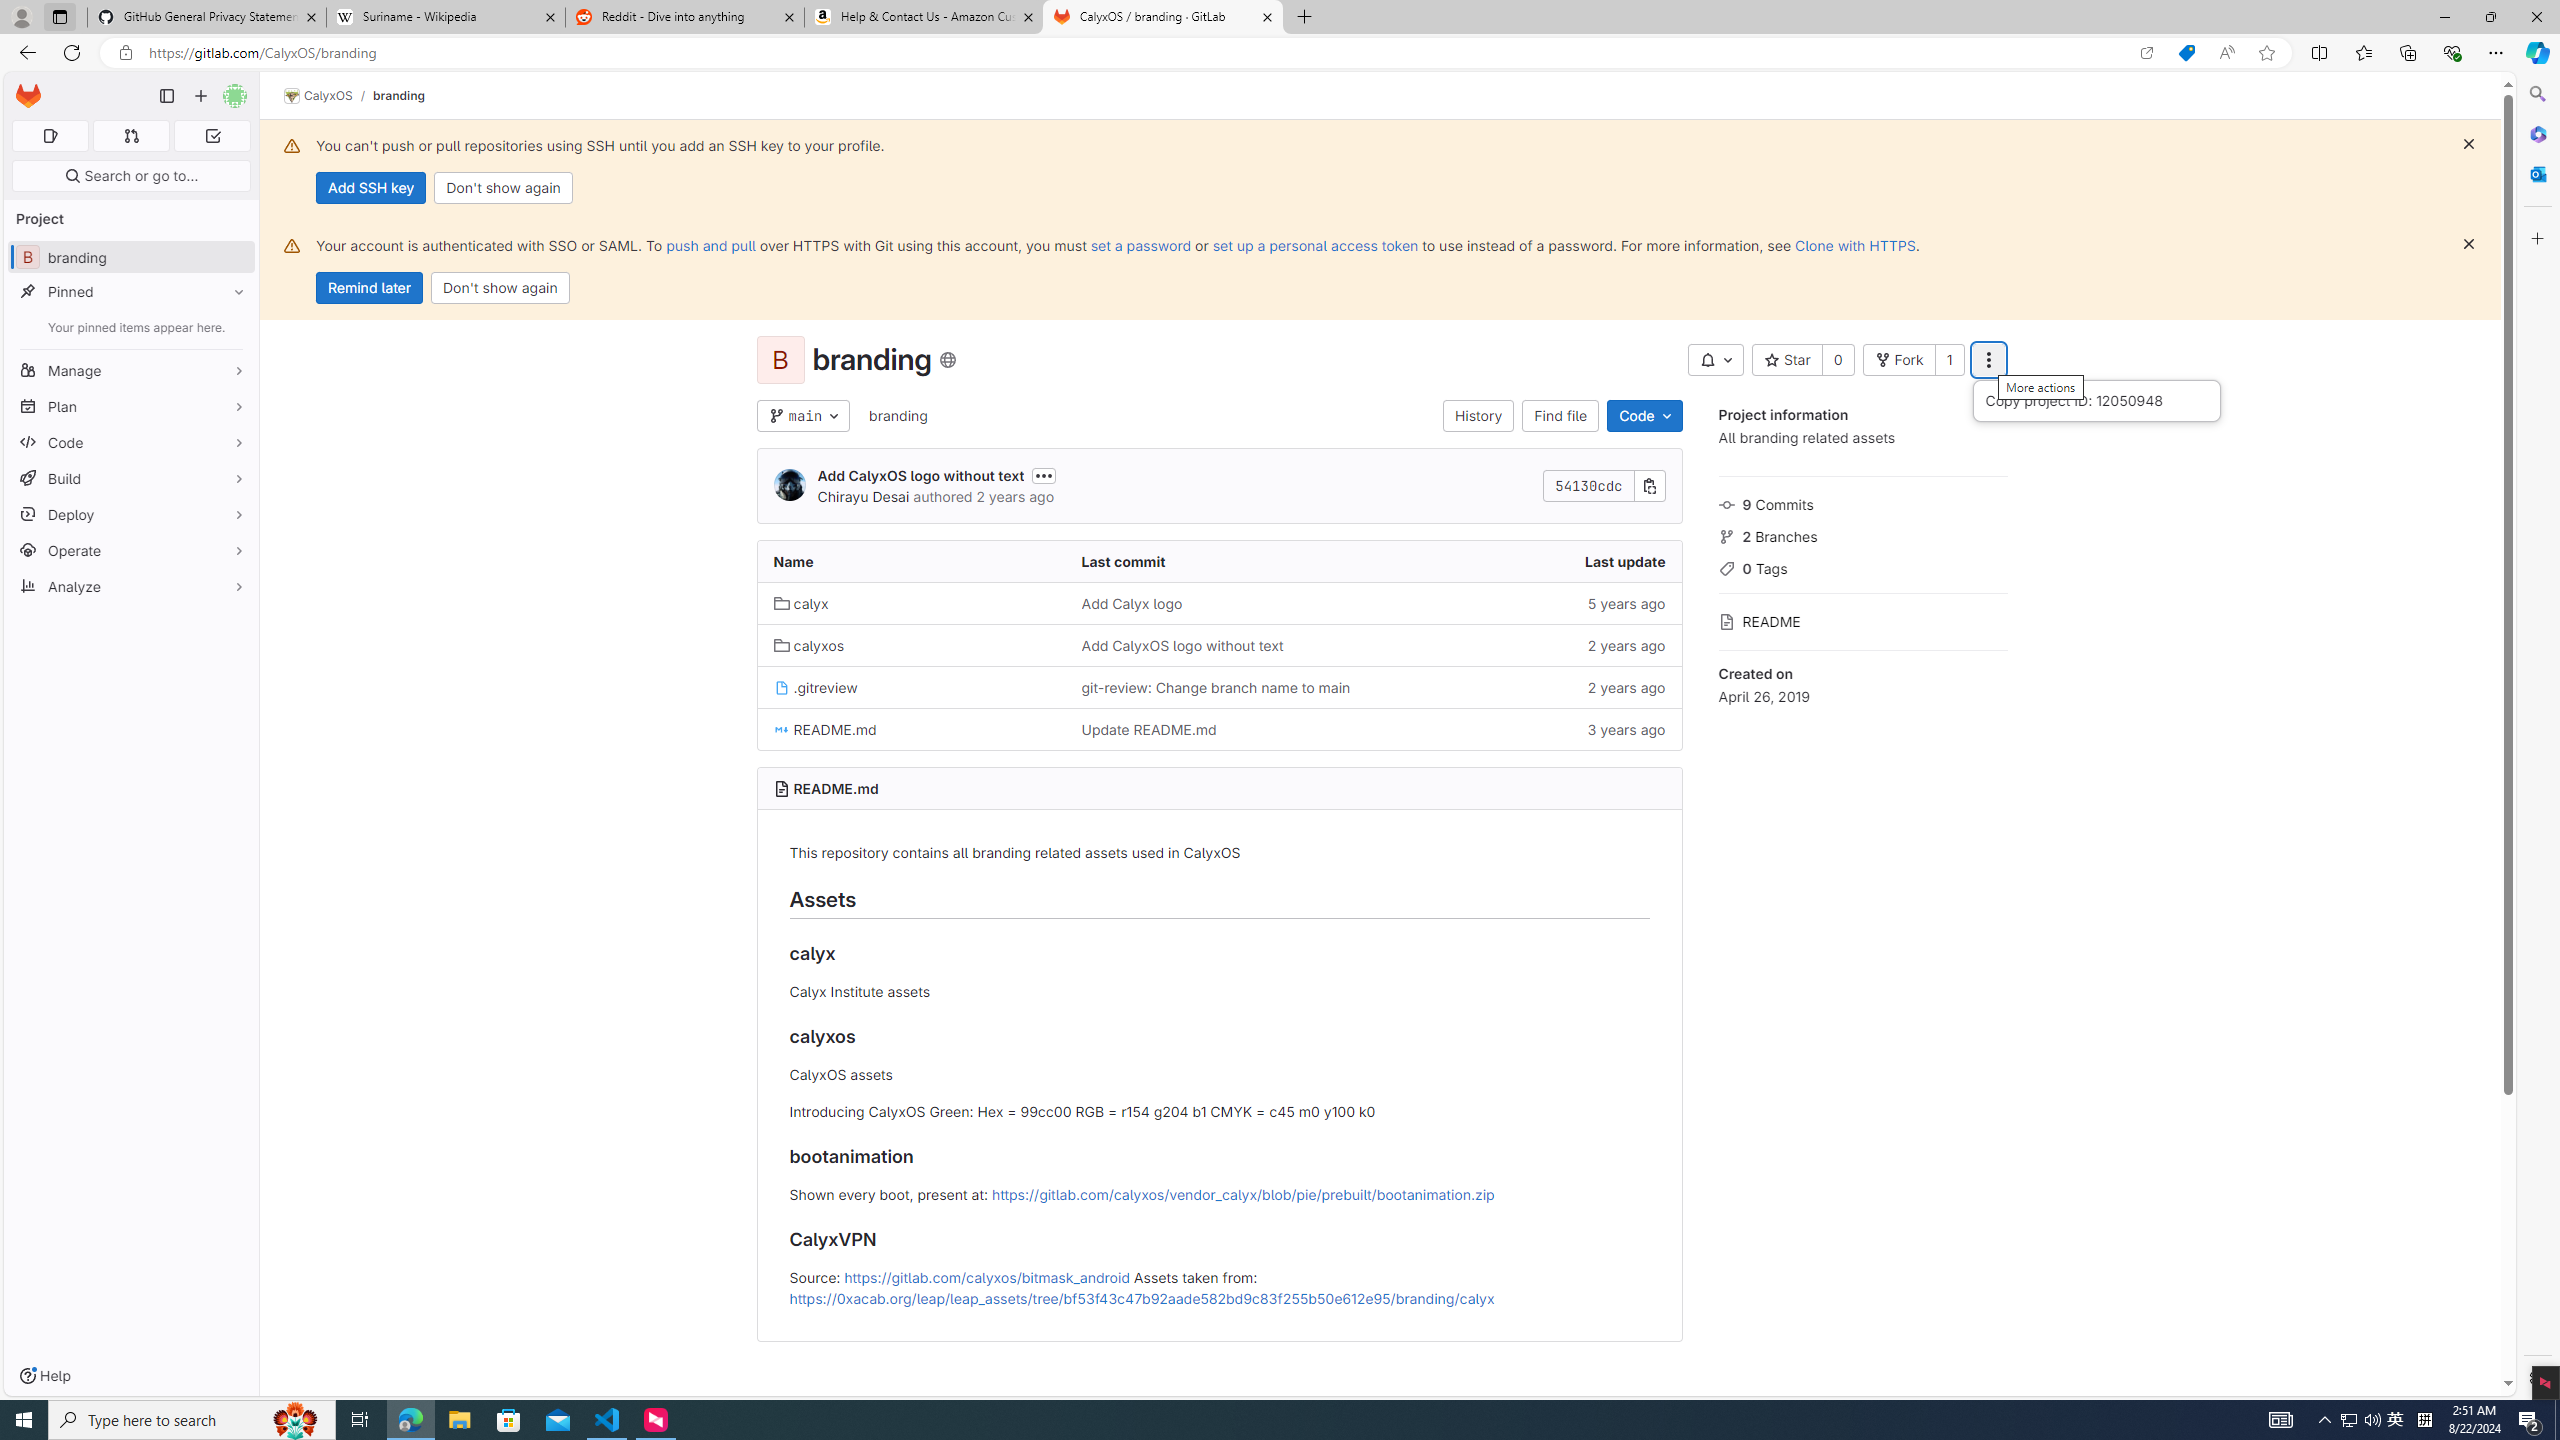 The height and width of the screenshot is (1440, 2560). I want to click on Analyze, so click(132, 586).